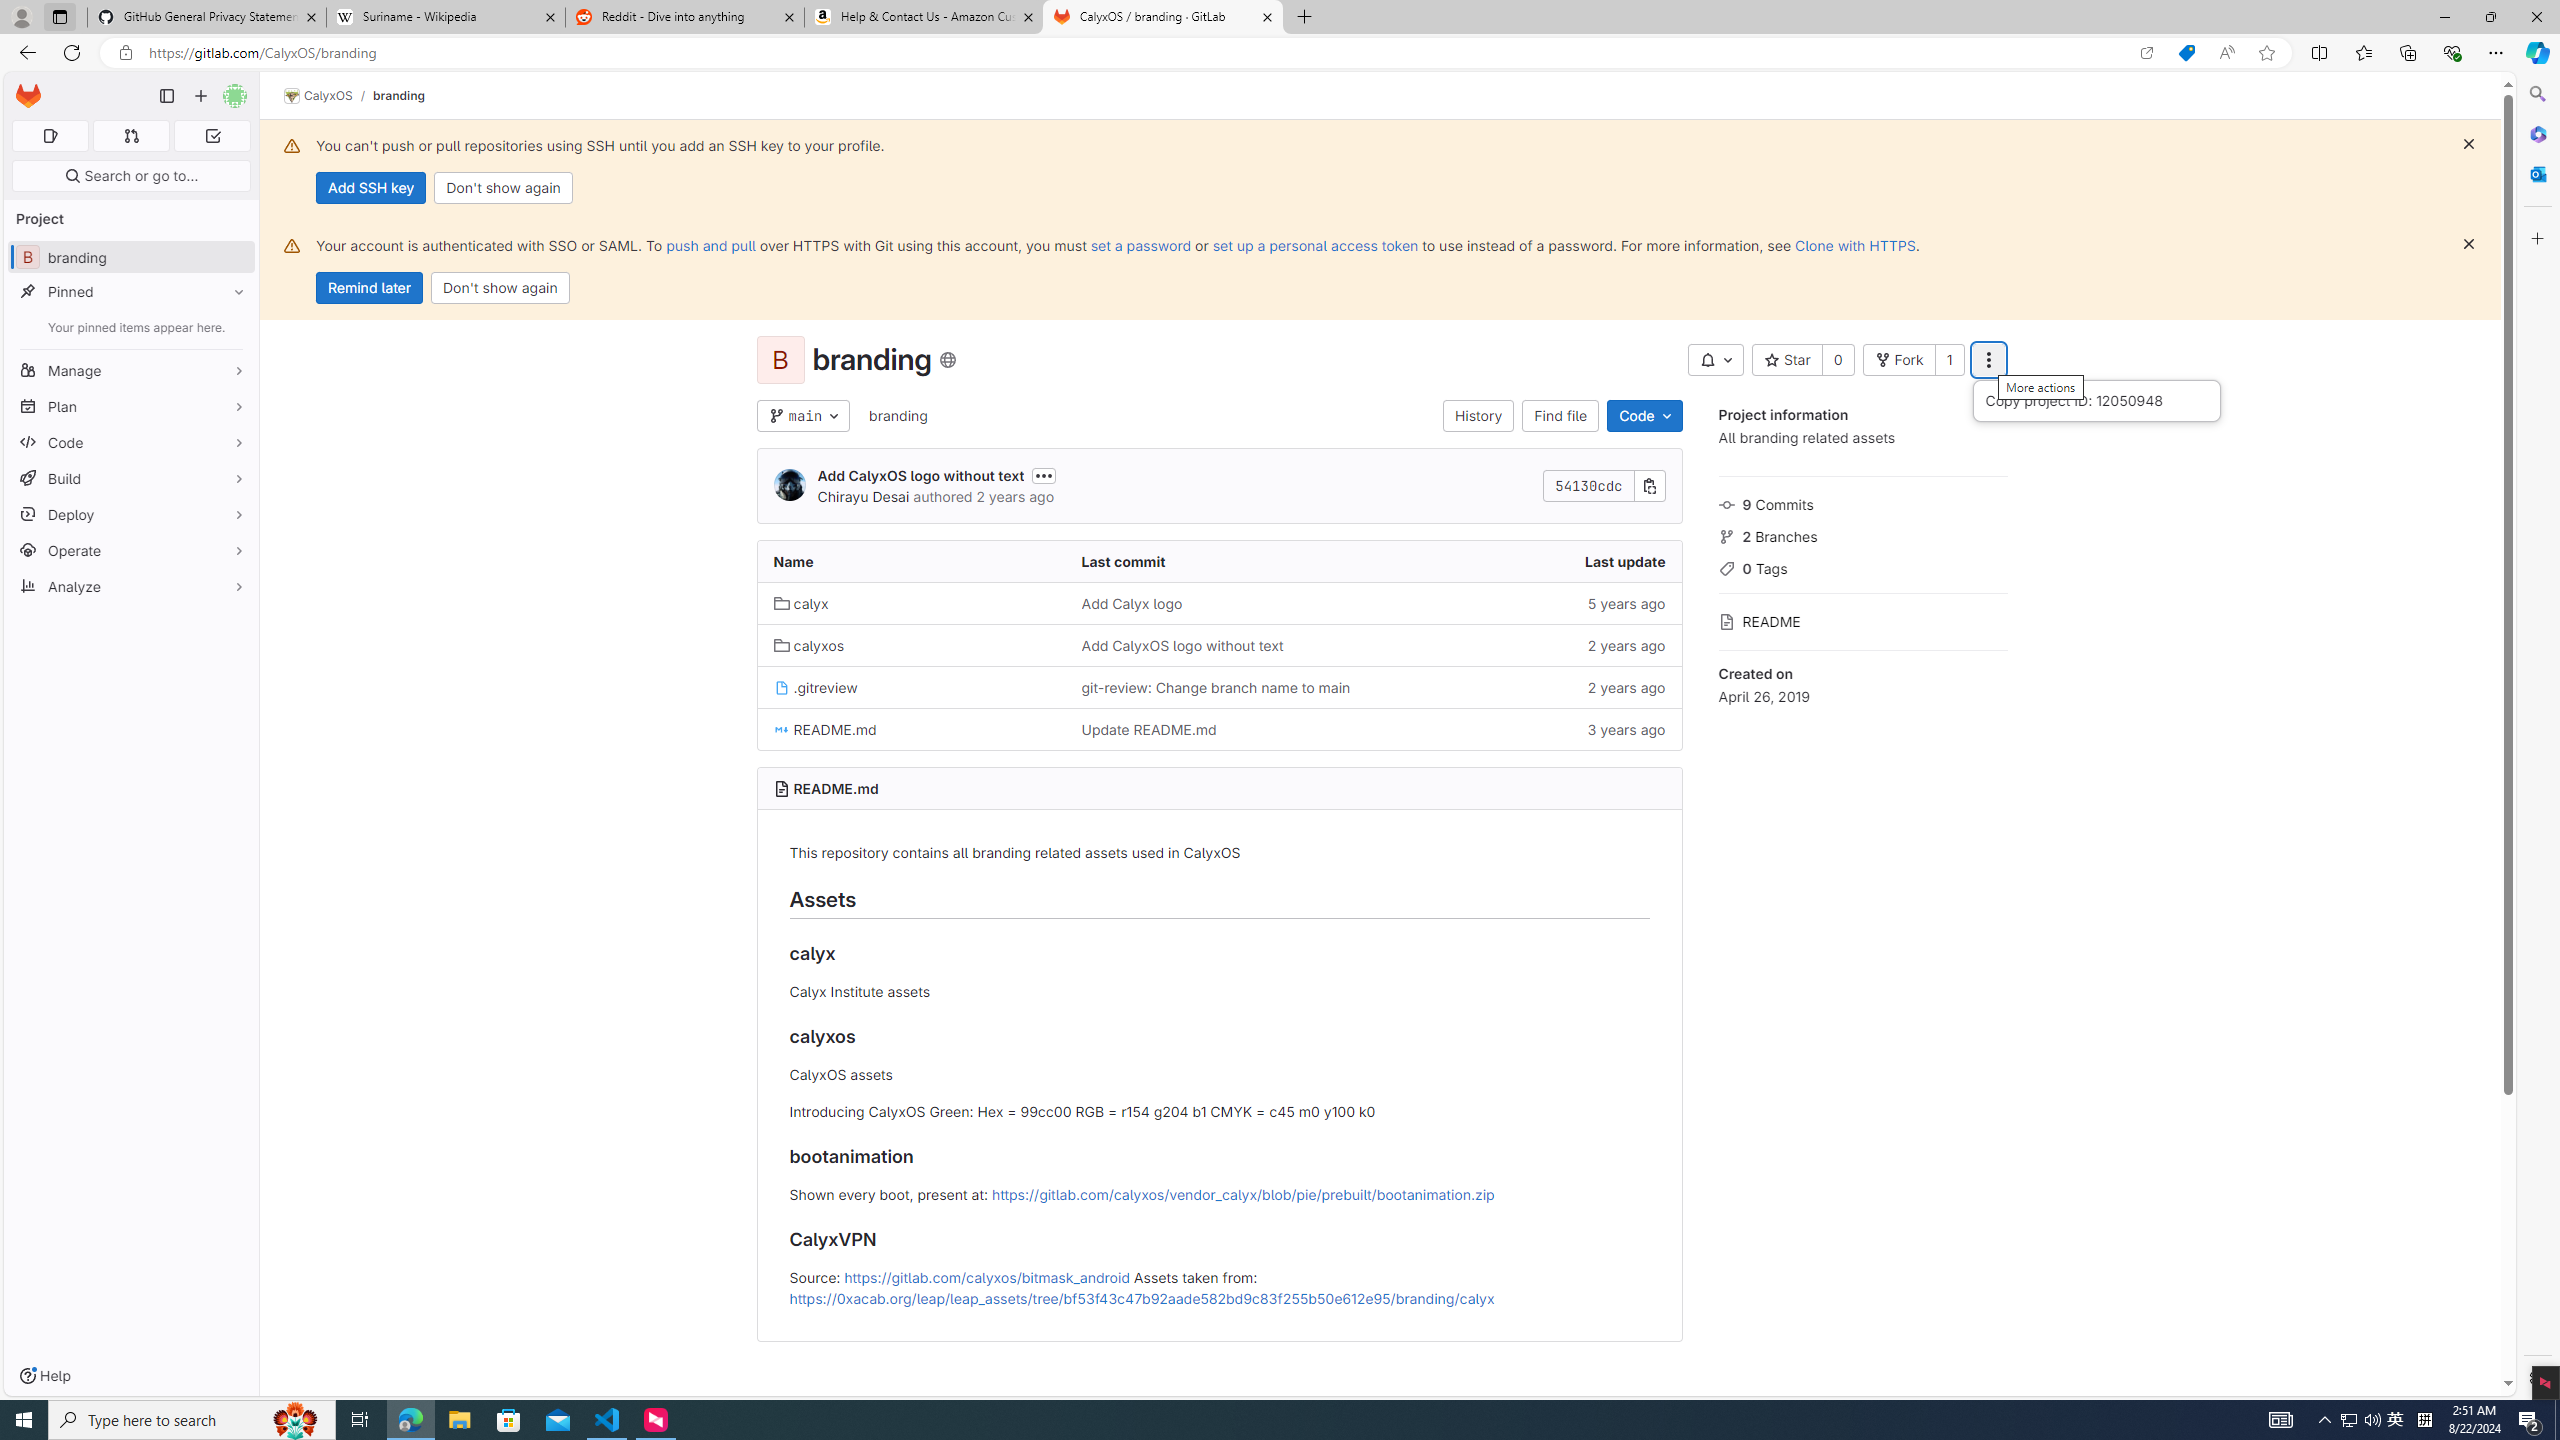 The height and width of the screenshot is (1440, 2560). I want to click on Analyze, so click(132, 586).